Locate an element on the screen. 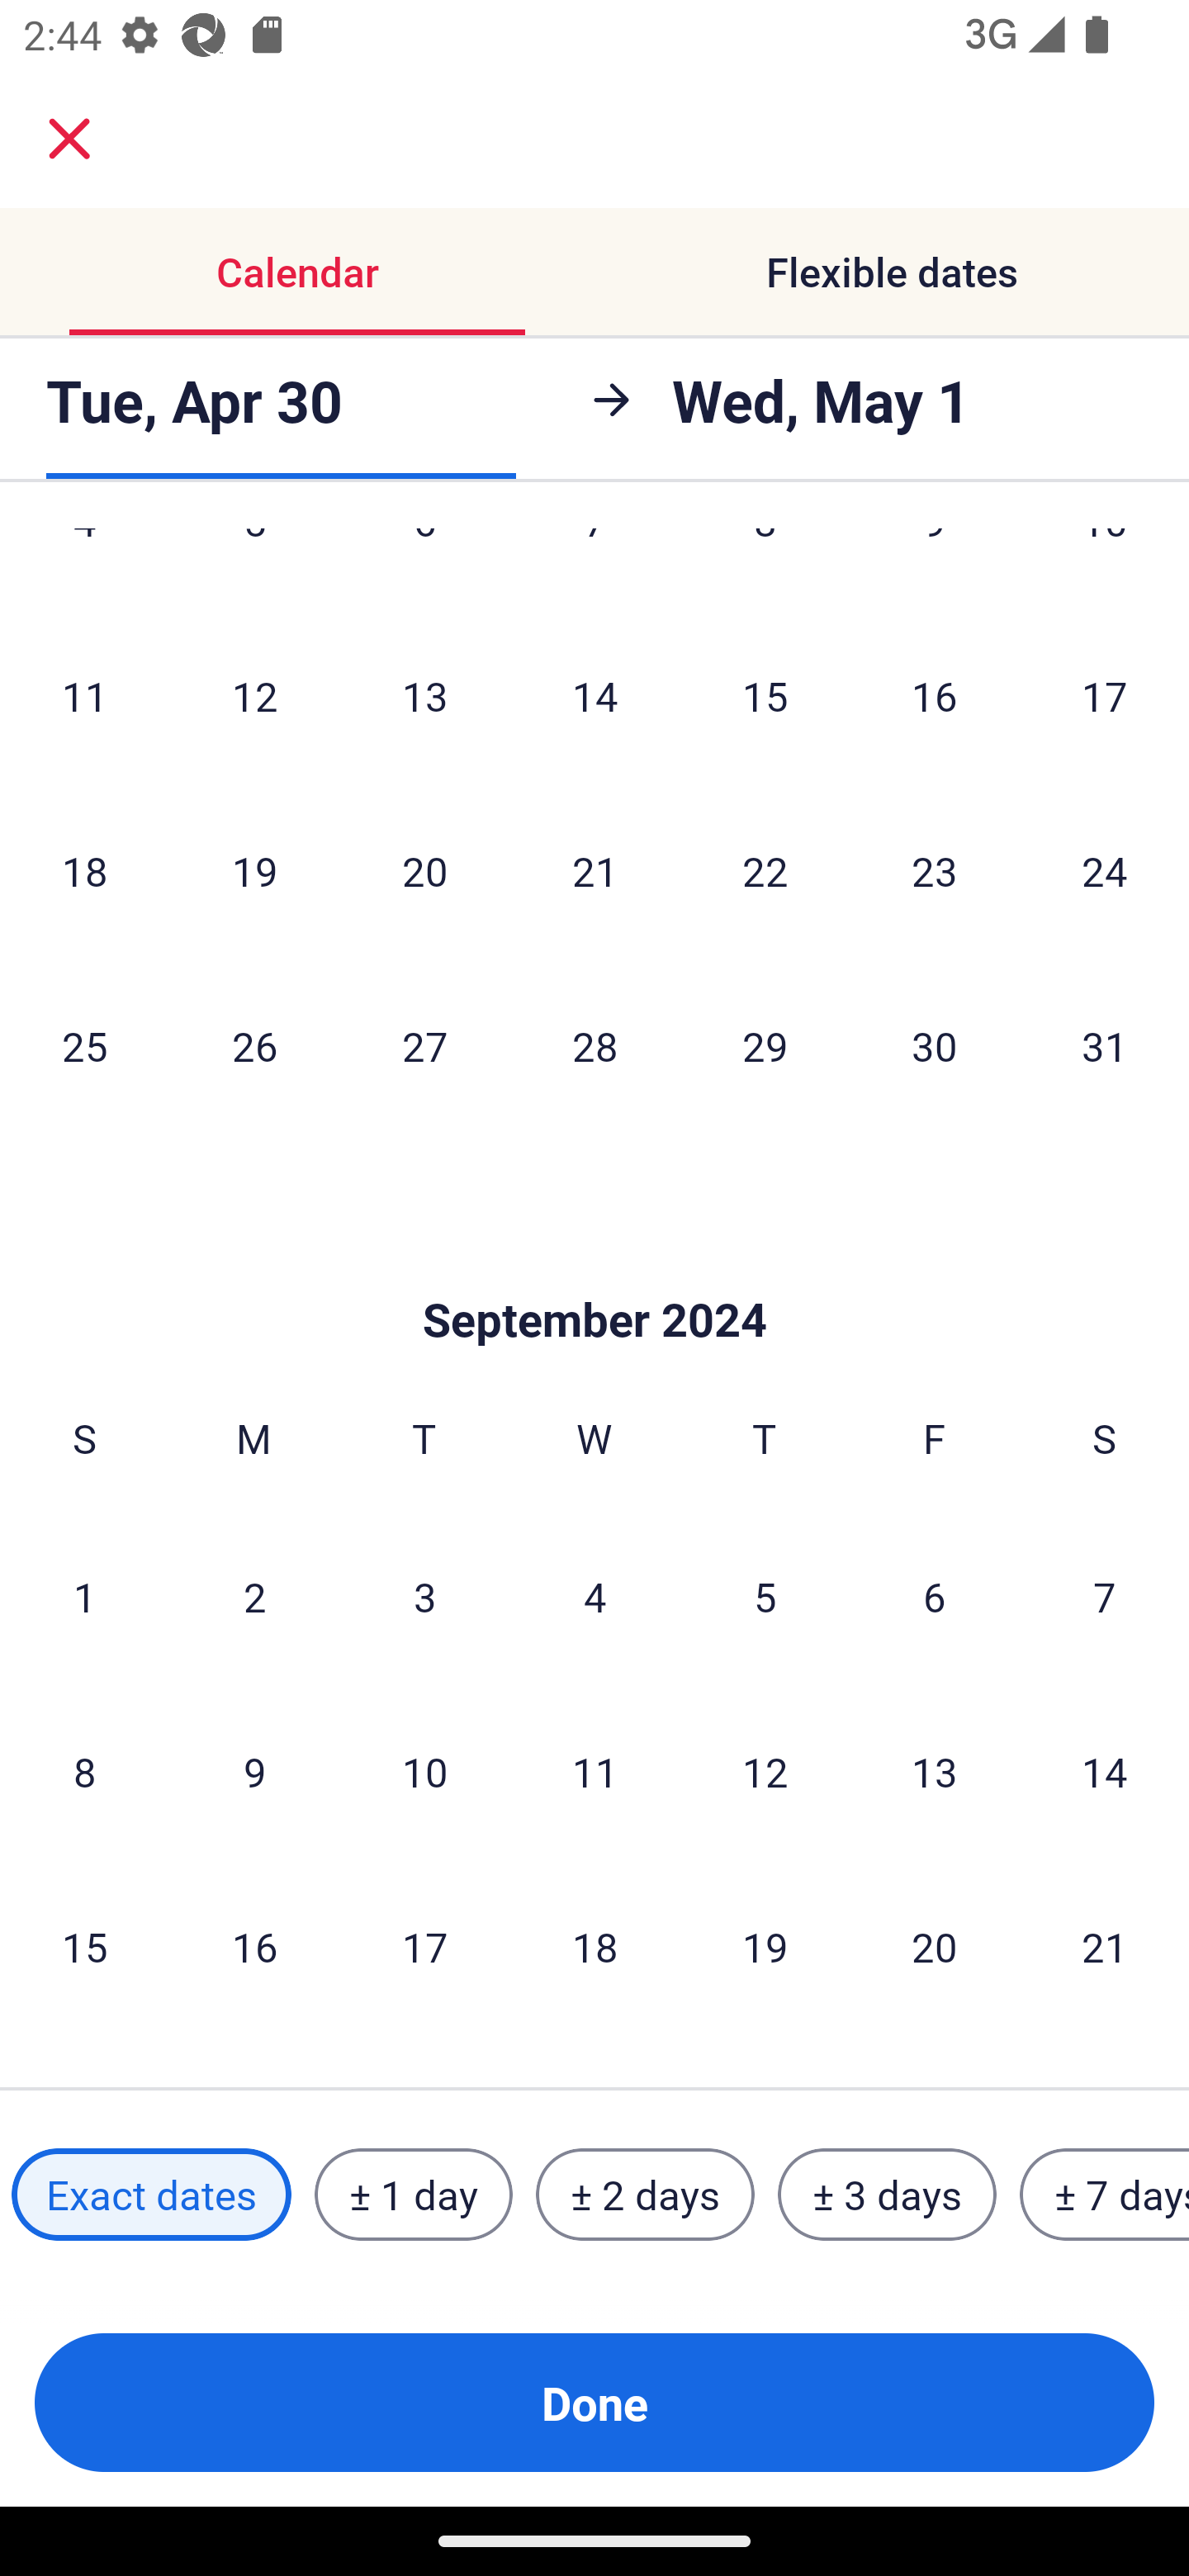  12 Thursday, September 12, 2024 is located at coordinates (765, 1772).